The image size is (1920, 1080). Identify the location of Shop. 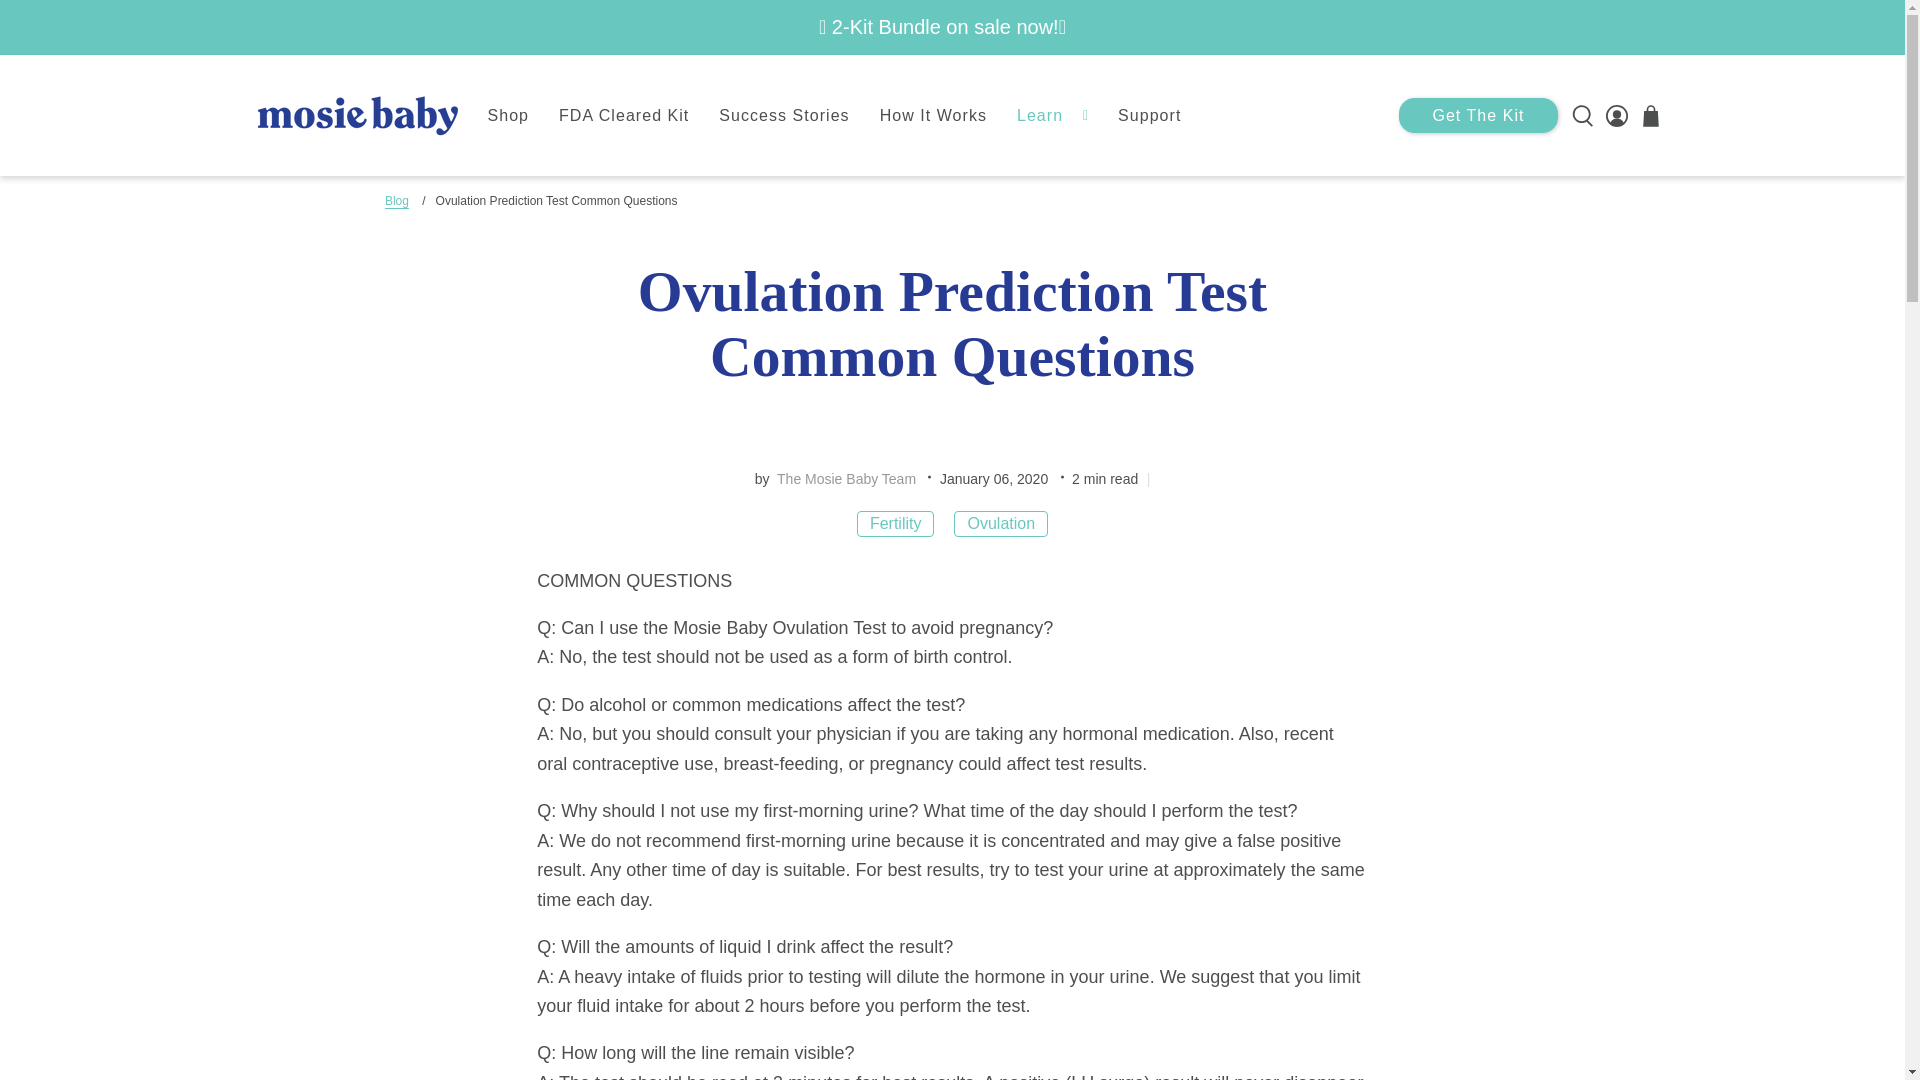
(508, 116).